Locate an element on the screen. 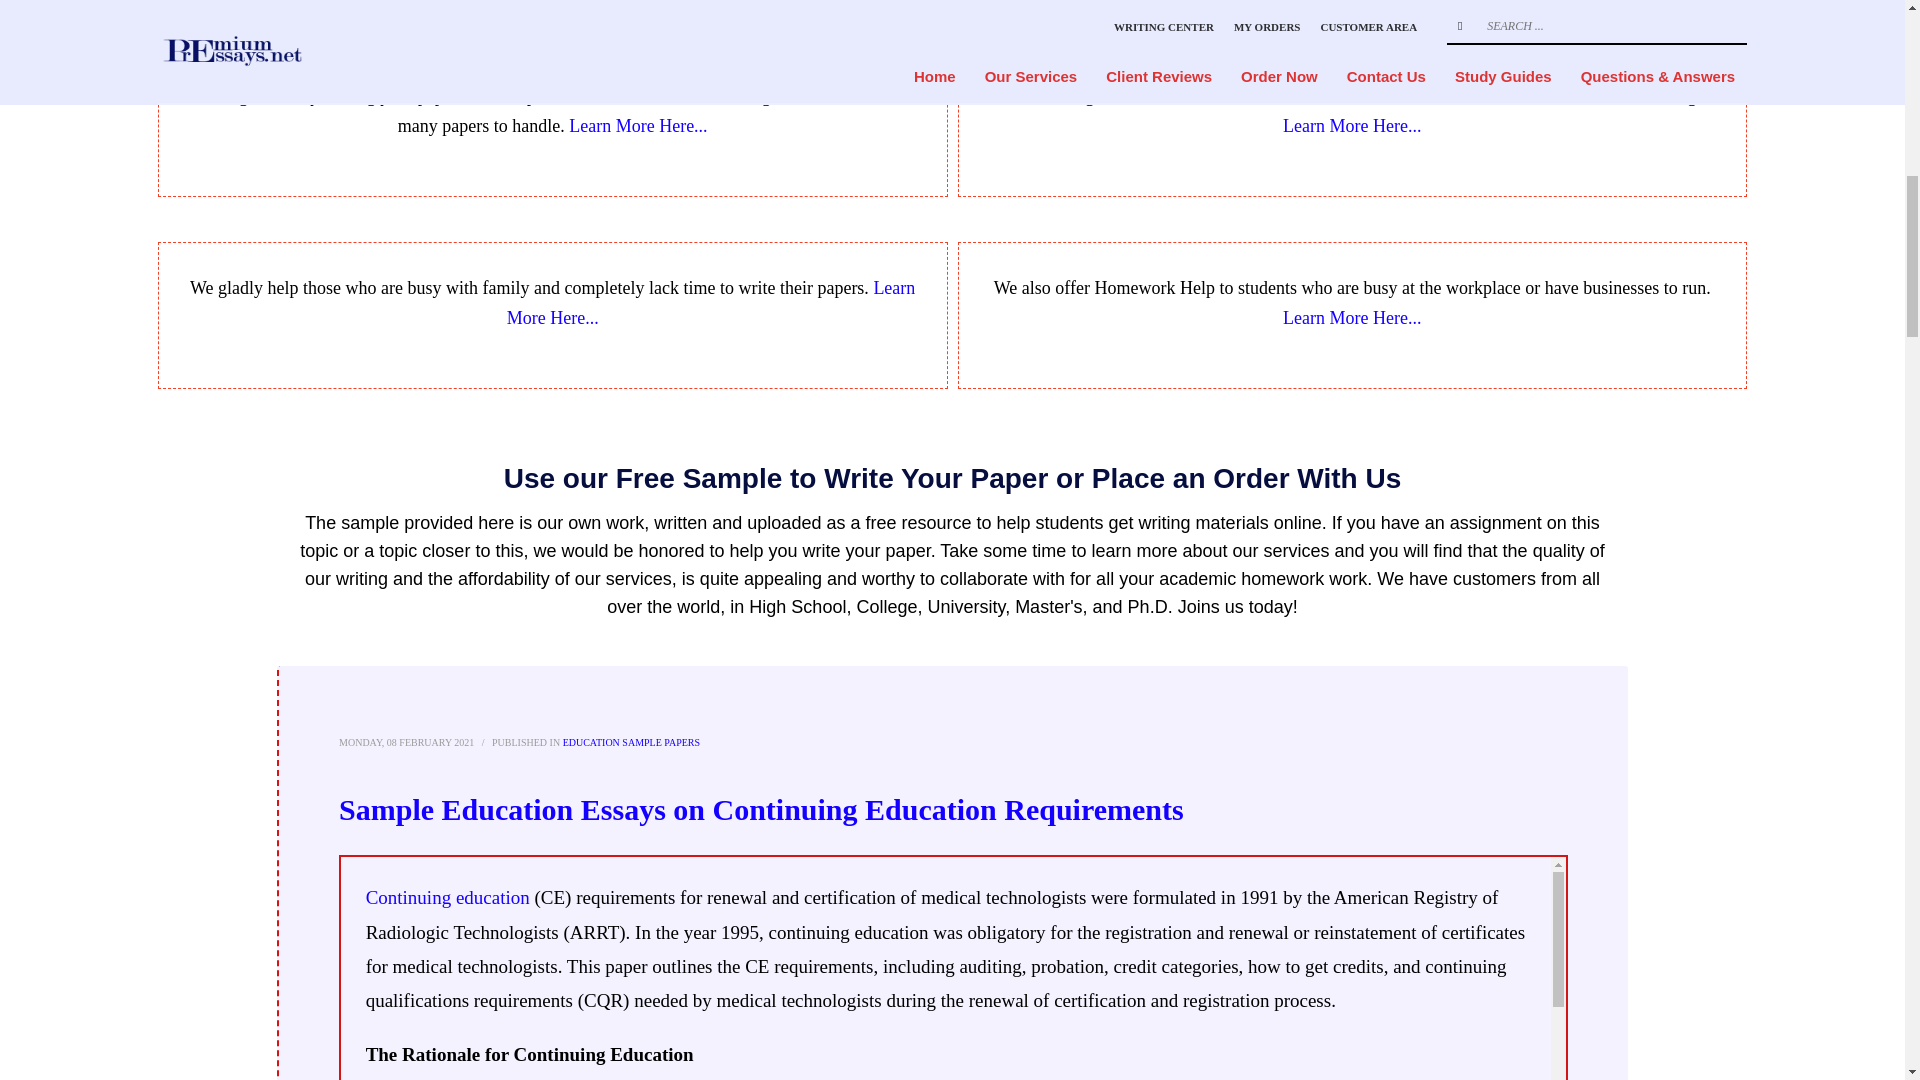 Image resolution: width=1920 pixels, height=1080 pixels. Learn More Here... is located at coordinates (1351, 126).